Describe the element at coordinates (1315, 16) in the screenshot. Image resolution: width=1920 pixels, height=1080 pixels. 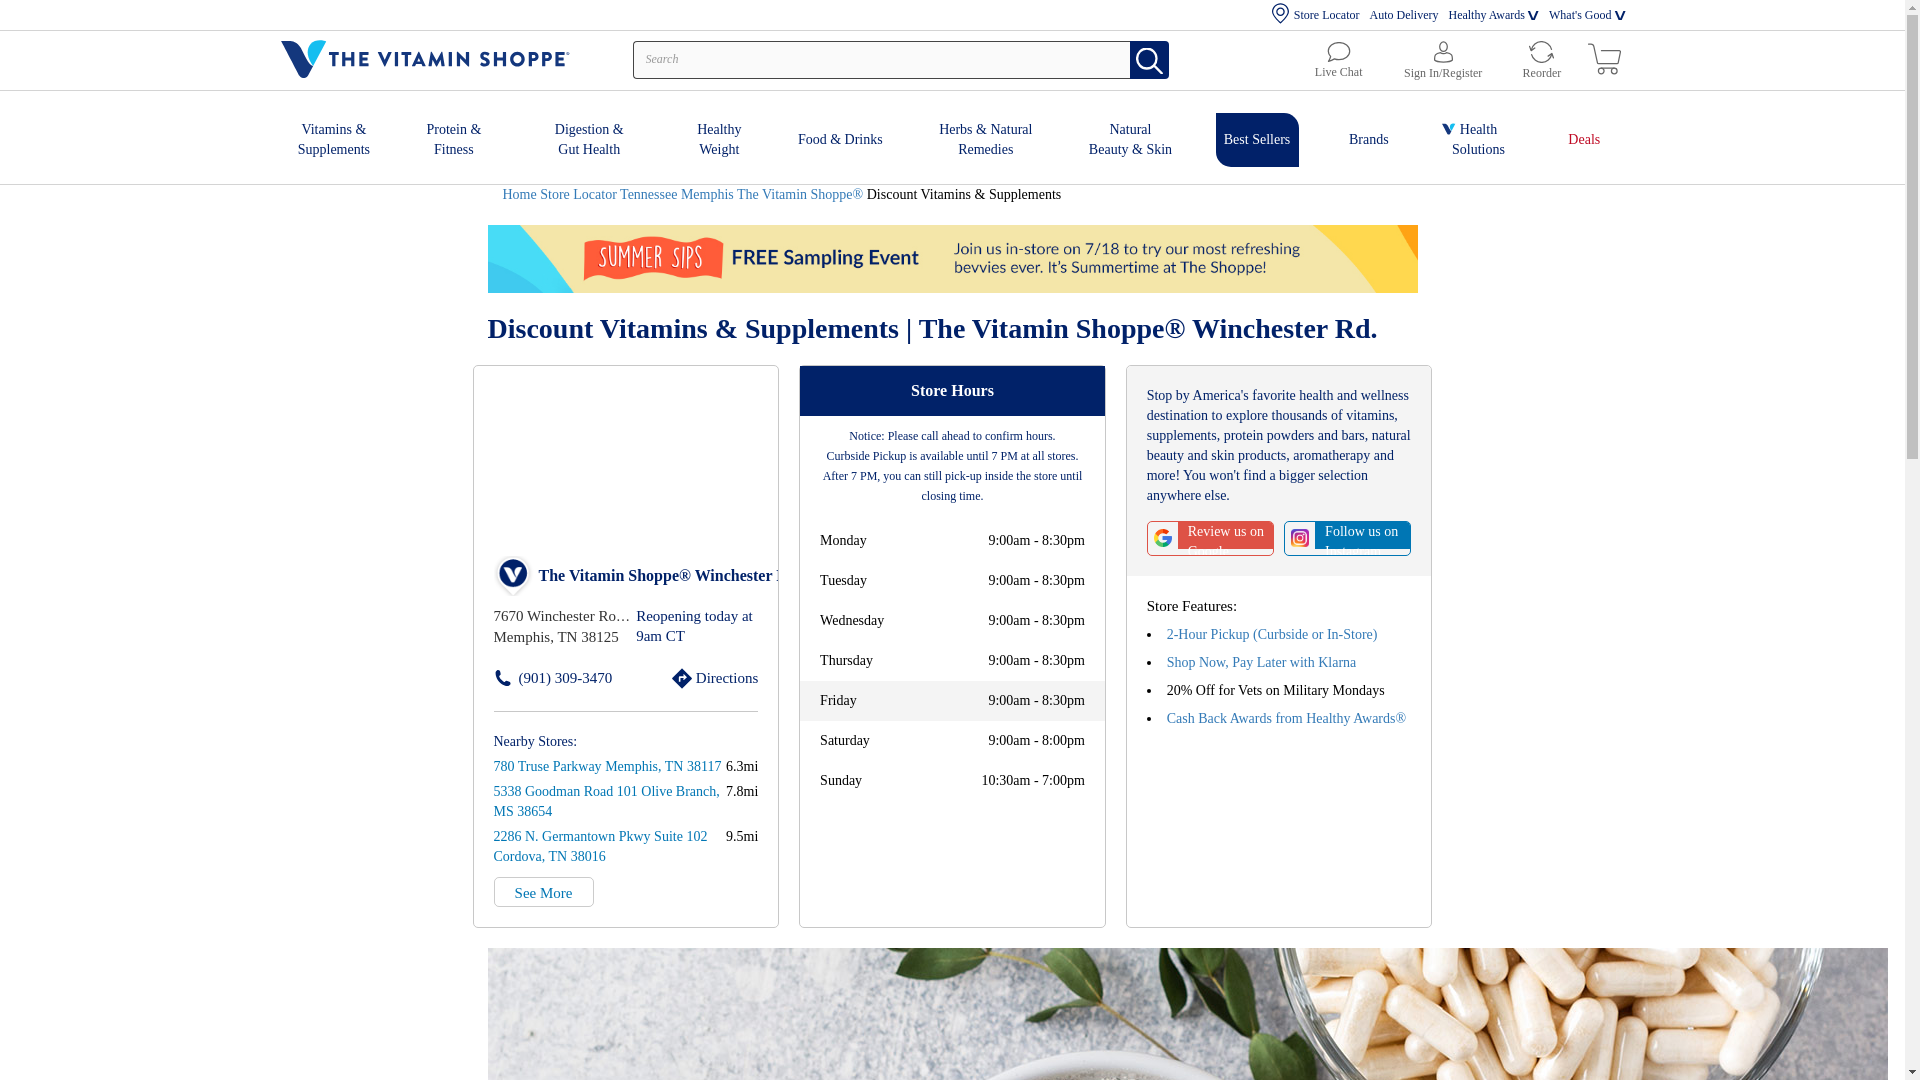
I see `Store Locator` at that location.